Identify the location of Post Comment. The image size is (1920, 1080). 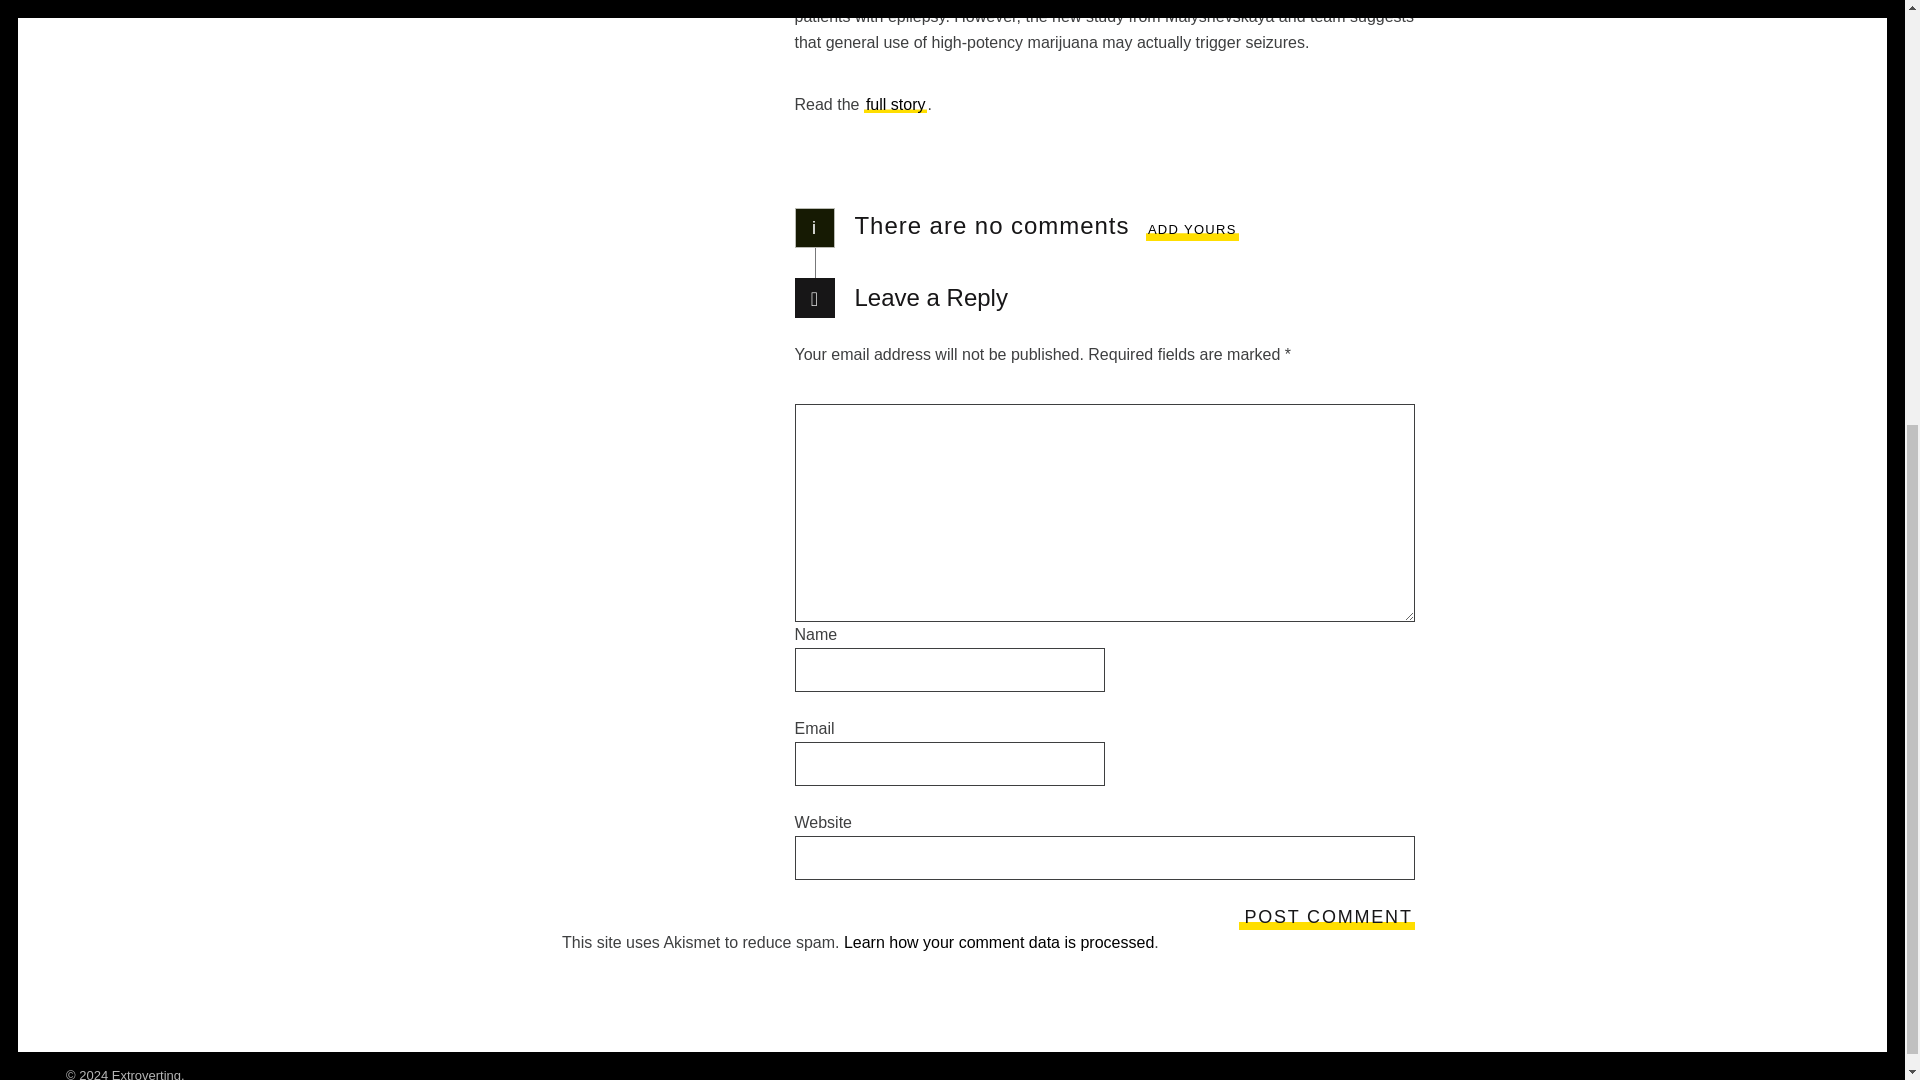
(1326, 916).